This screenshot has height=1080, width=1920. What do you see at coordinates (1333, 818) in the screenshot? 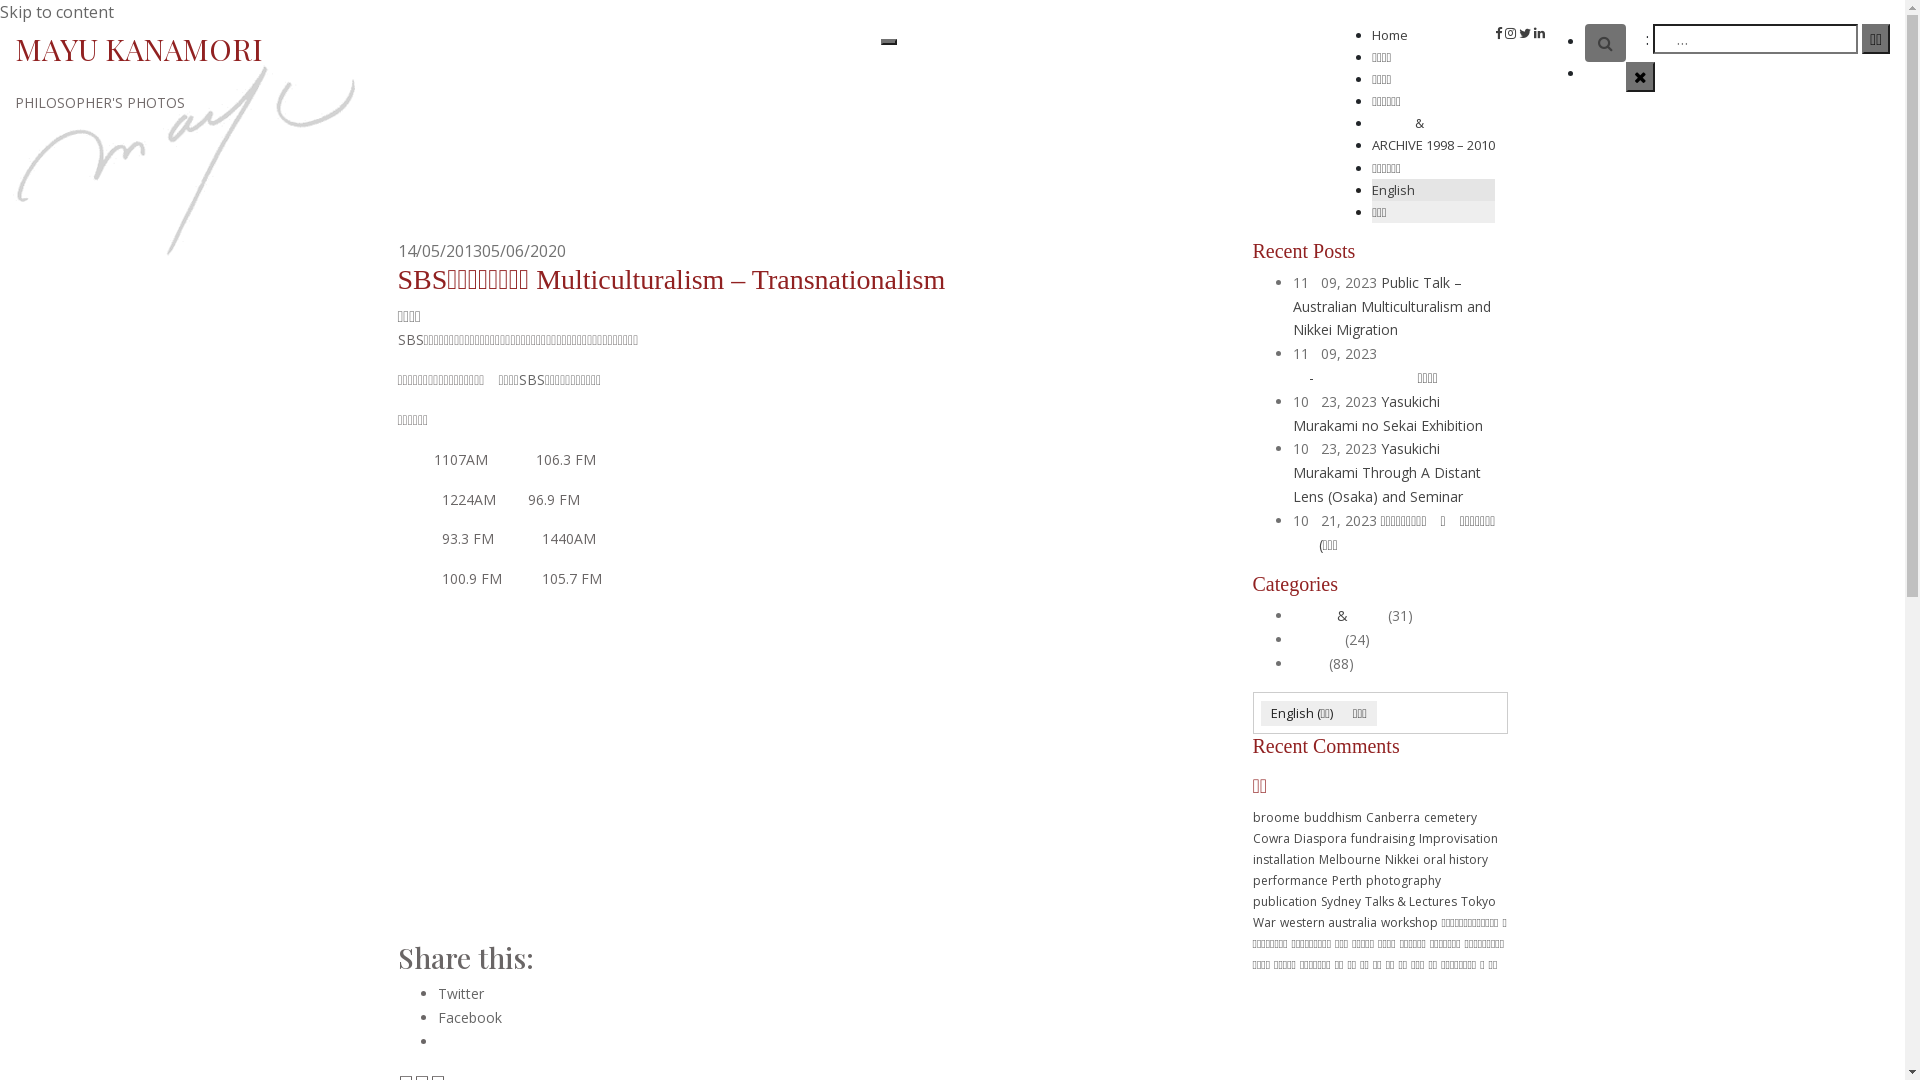
I see `buddhism` at bounding box center [1333, 818].